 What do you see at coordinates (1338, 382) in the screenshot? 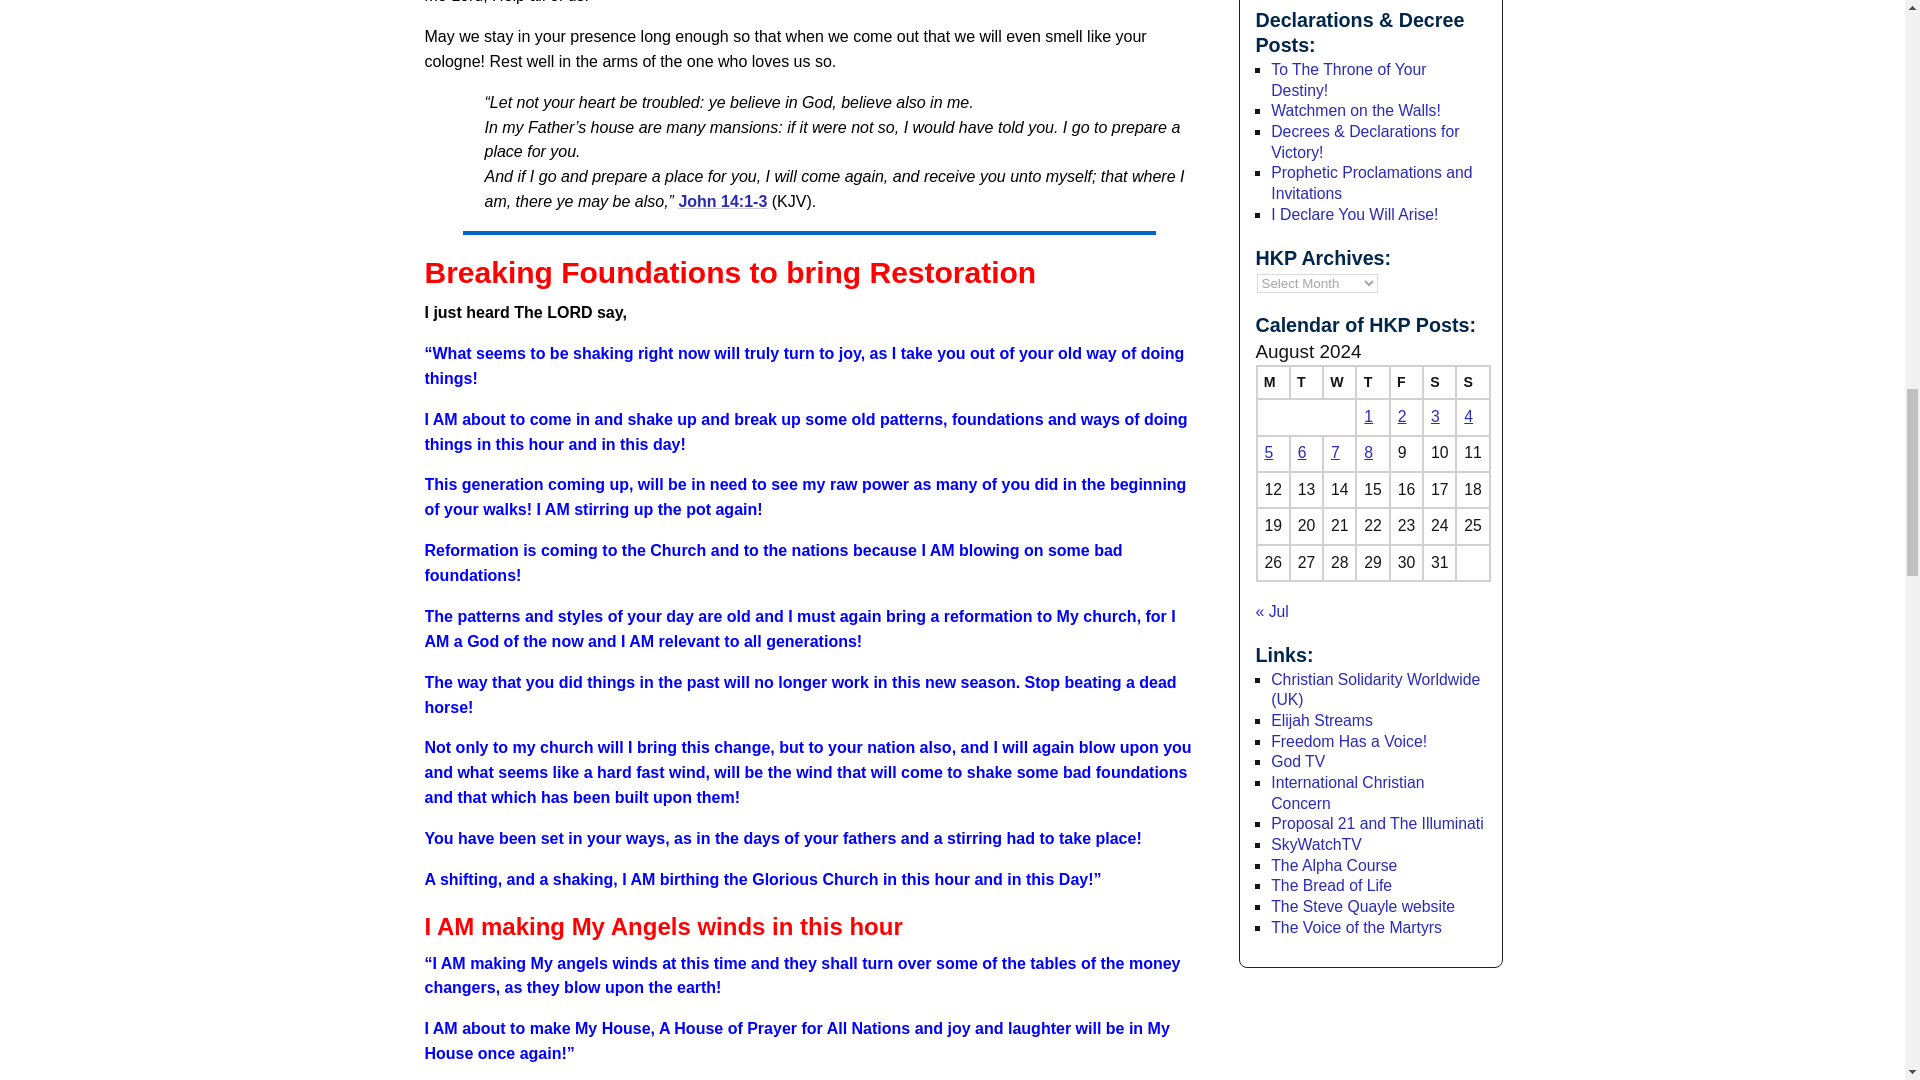
I see `Wednesday` at bounding box center [1338, 382].